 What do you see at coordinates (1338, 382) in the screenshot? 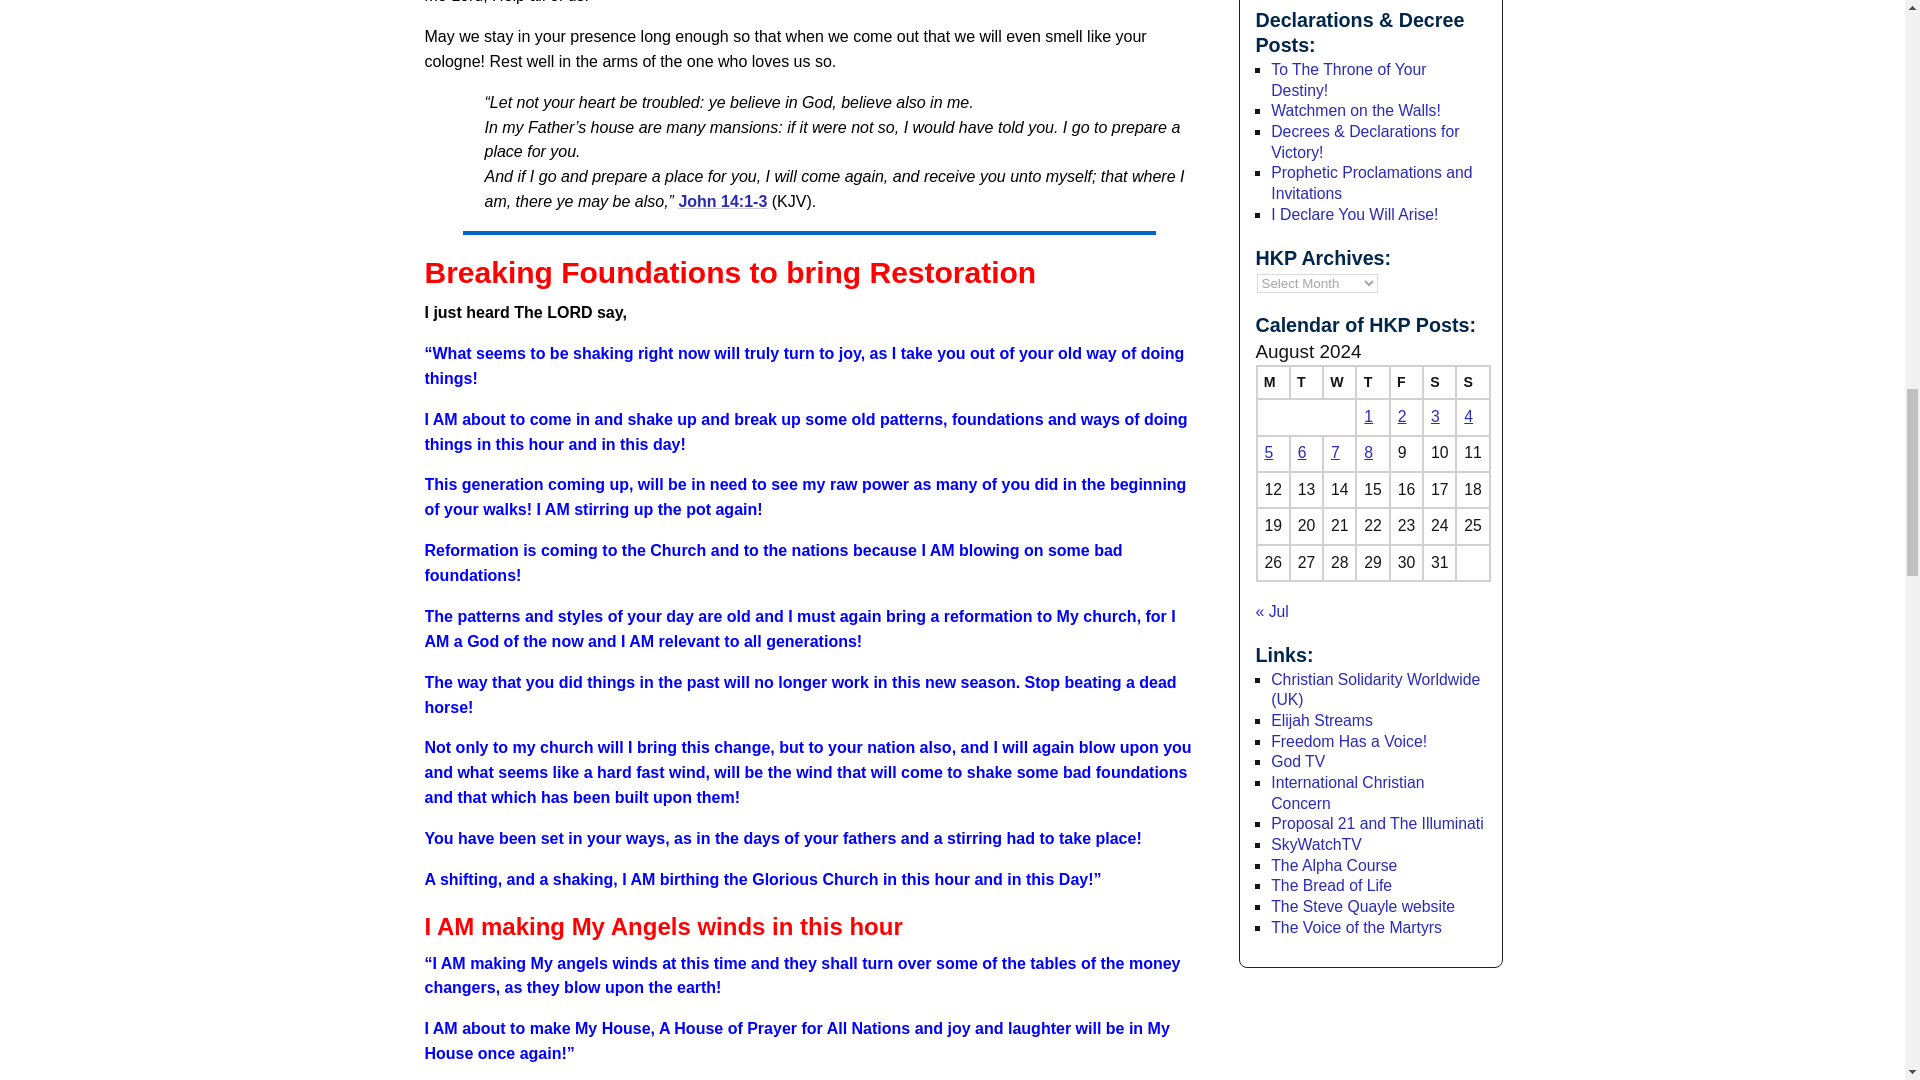
I see `Wednesday` at bounding box center [1338, 382].